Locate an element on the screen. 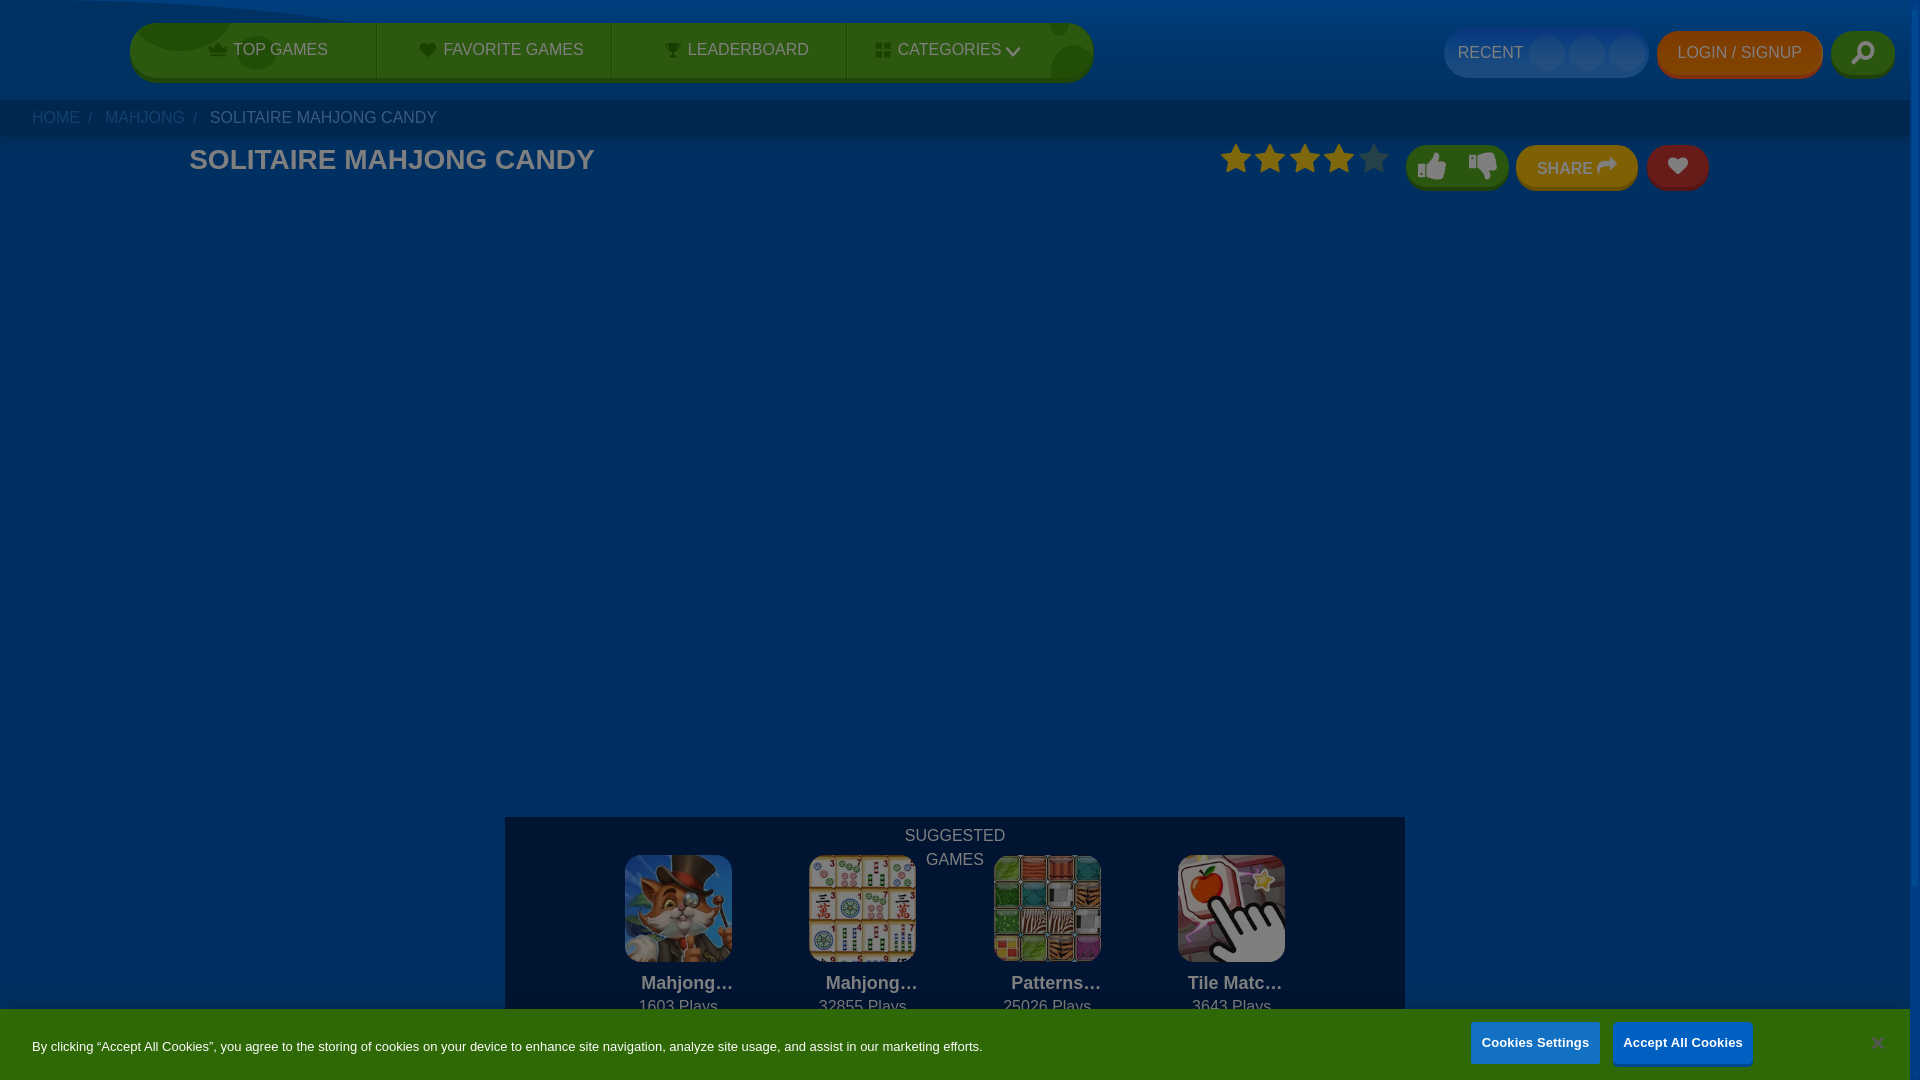  FAVORITE GAMES is located at coordinates (494, 49).